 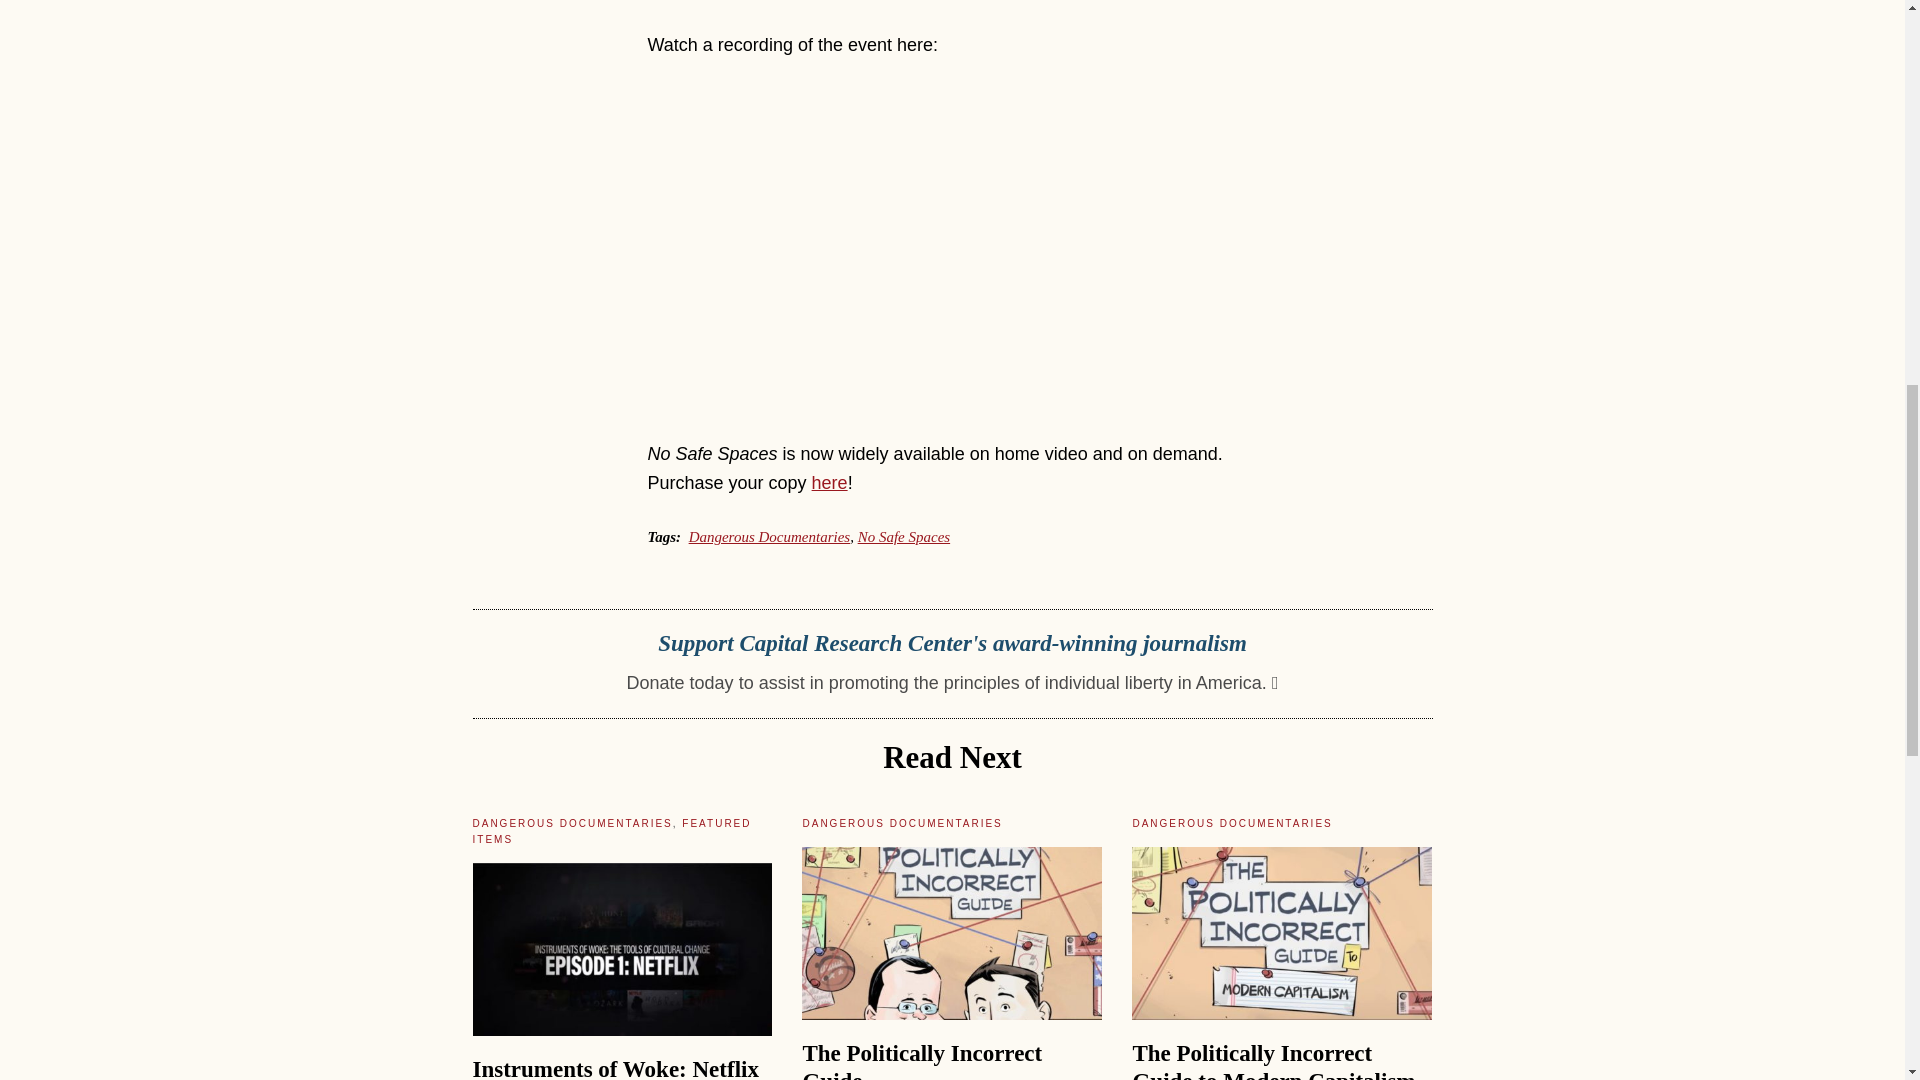 I want to click on The Politically Incorrect Guide to Modern Capitalism, so click(x=1274, y=1060).